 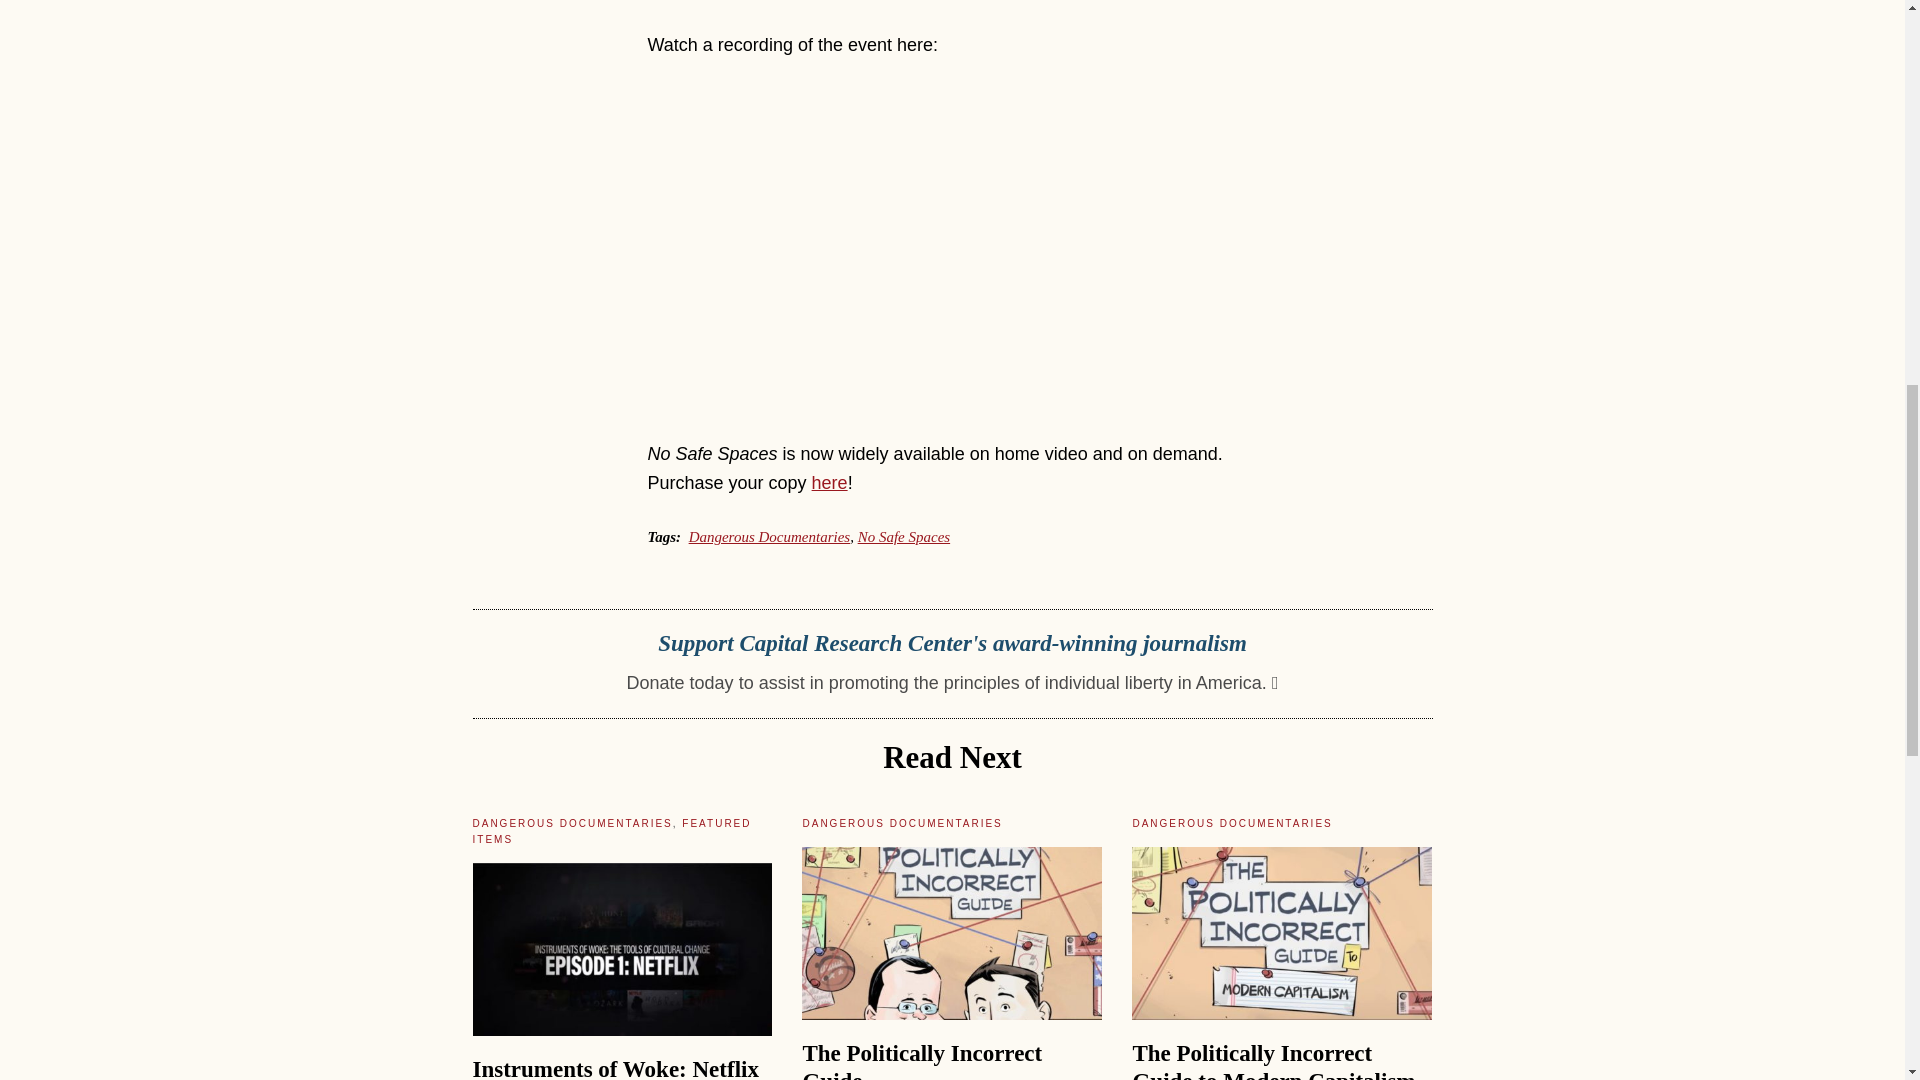 I want to click on The Politically Incorrect Guide to Modern Capitalism, so click(x=1274, y=1060).